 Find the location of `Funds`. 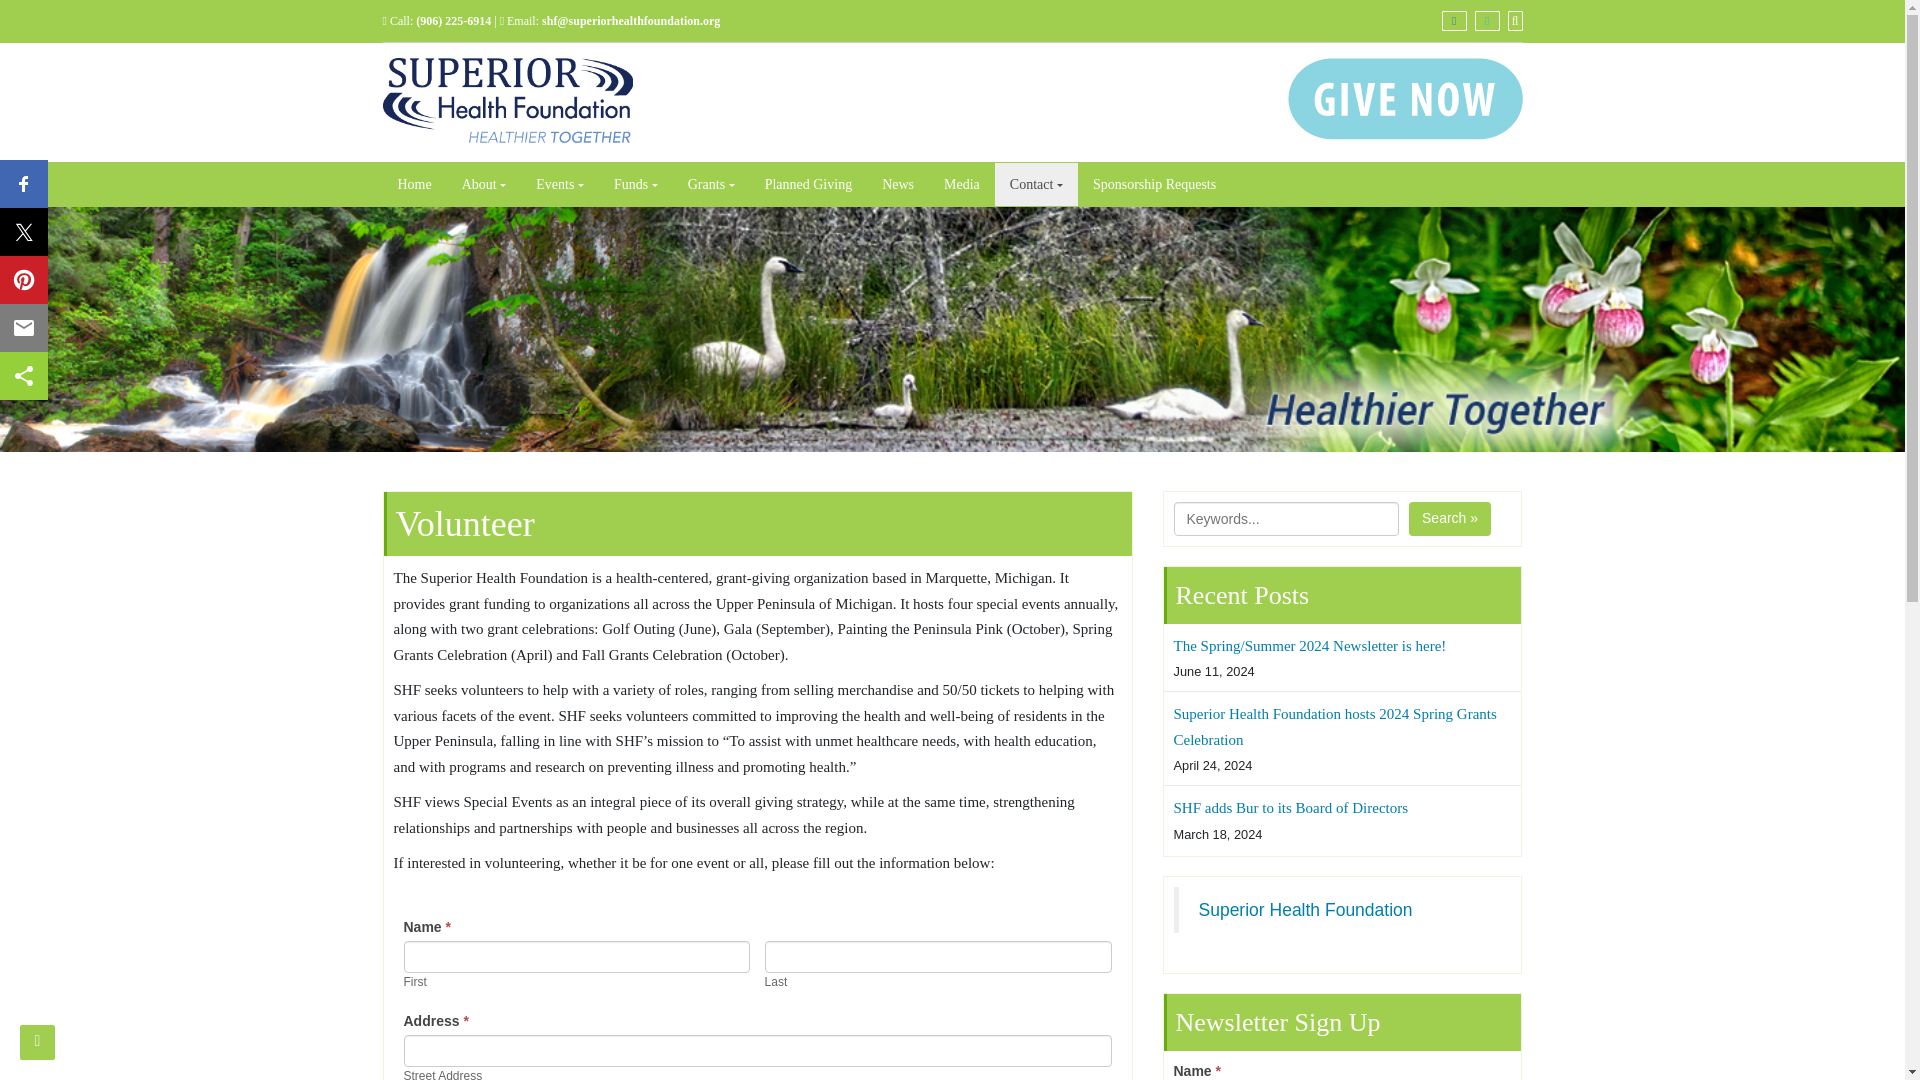

Funds is located at coordinates (636, 184).